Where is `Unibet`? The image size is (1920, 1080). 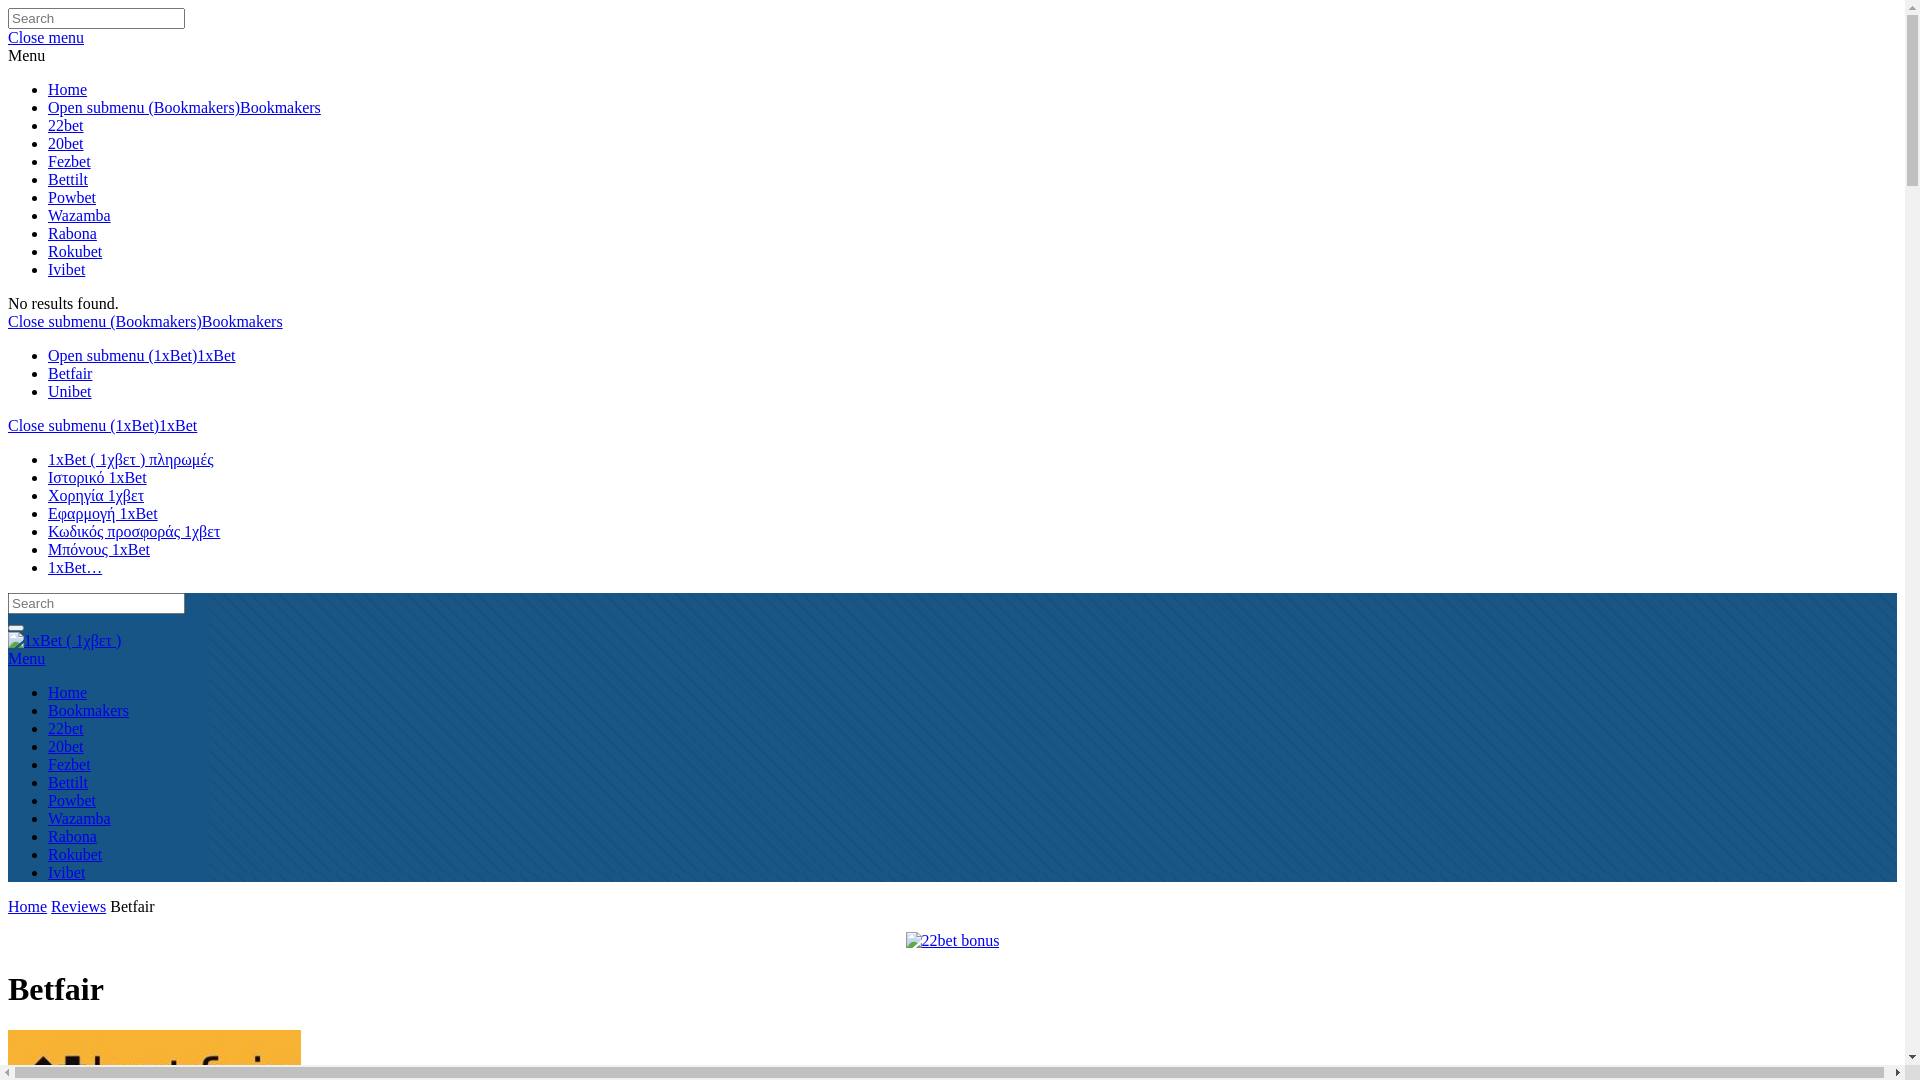 Unibet is located at coordinates (70, 392).